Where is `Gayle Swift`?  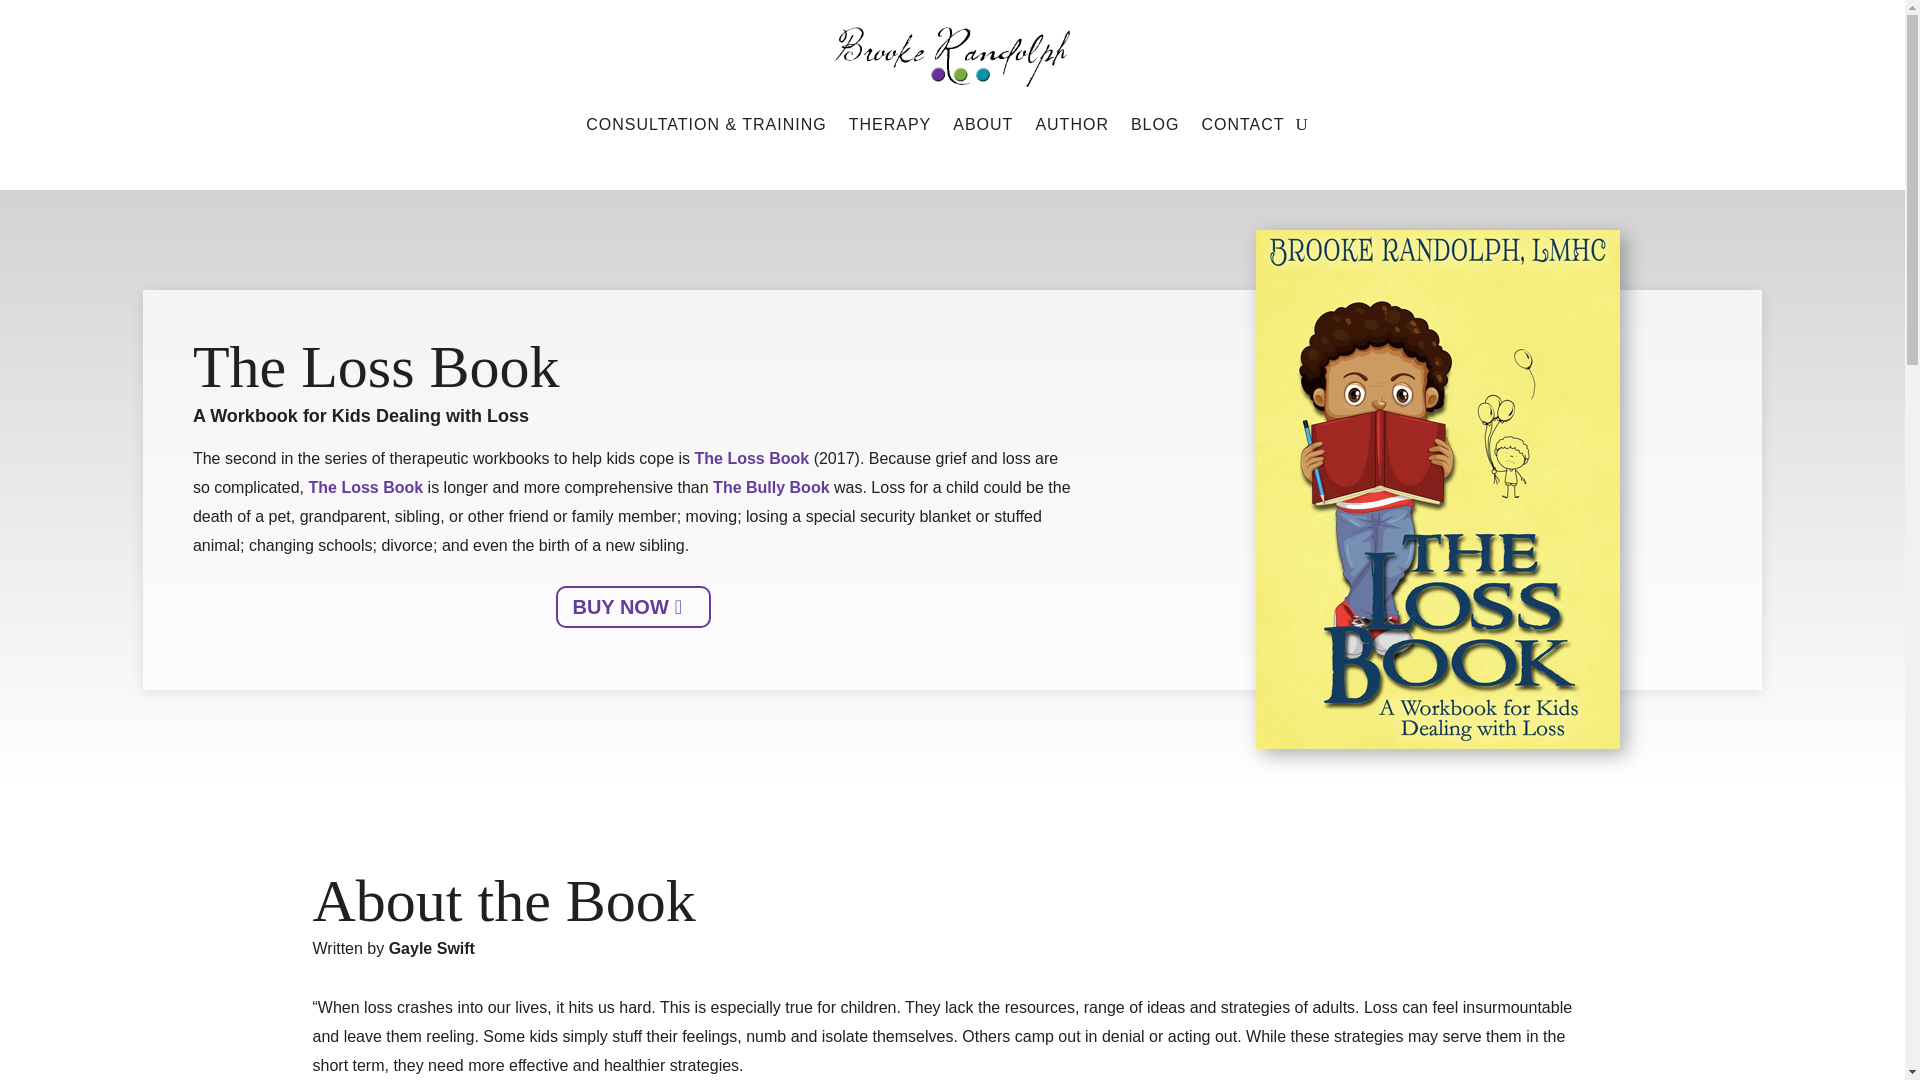 Gayle Swift is located at coordinates (432, 948).